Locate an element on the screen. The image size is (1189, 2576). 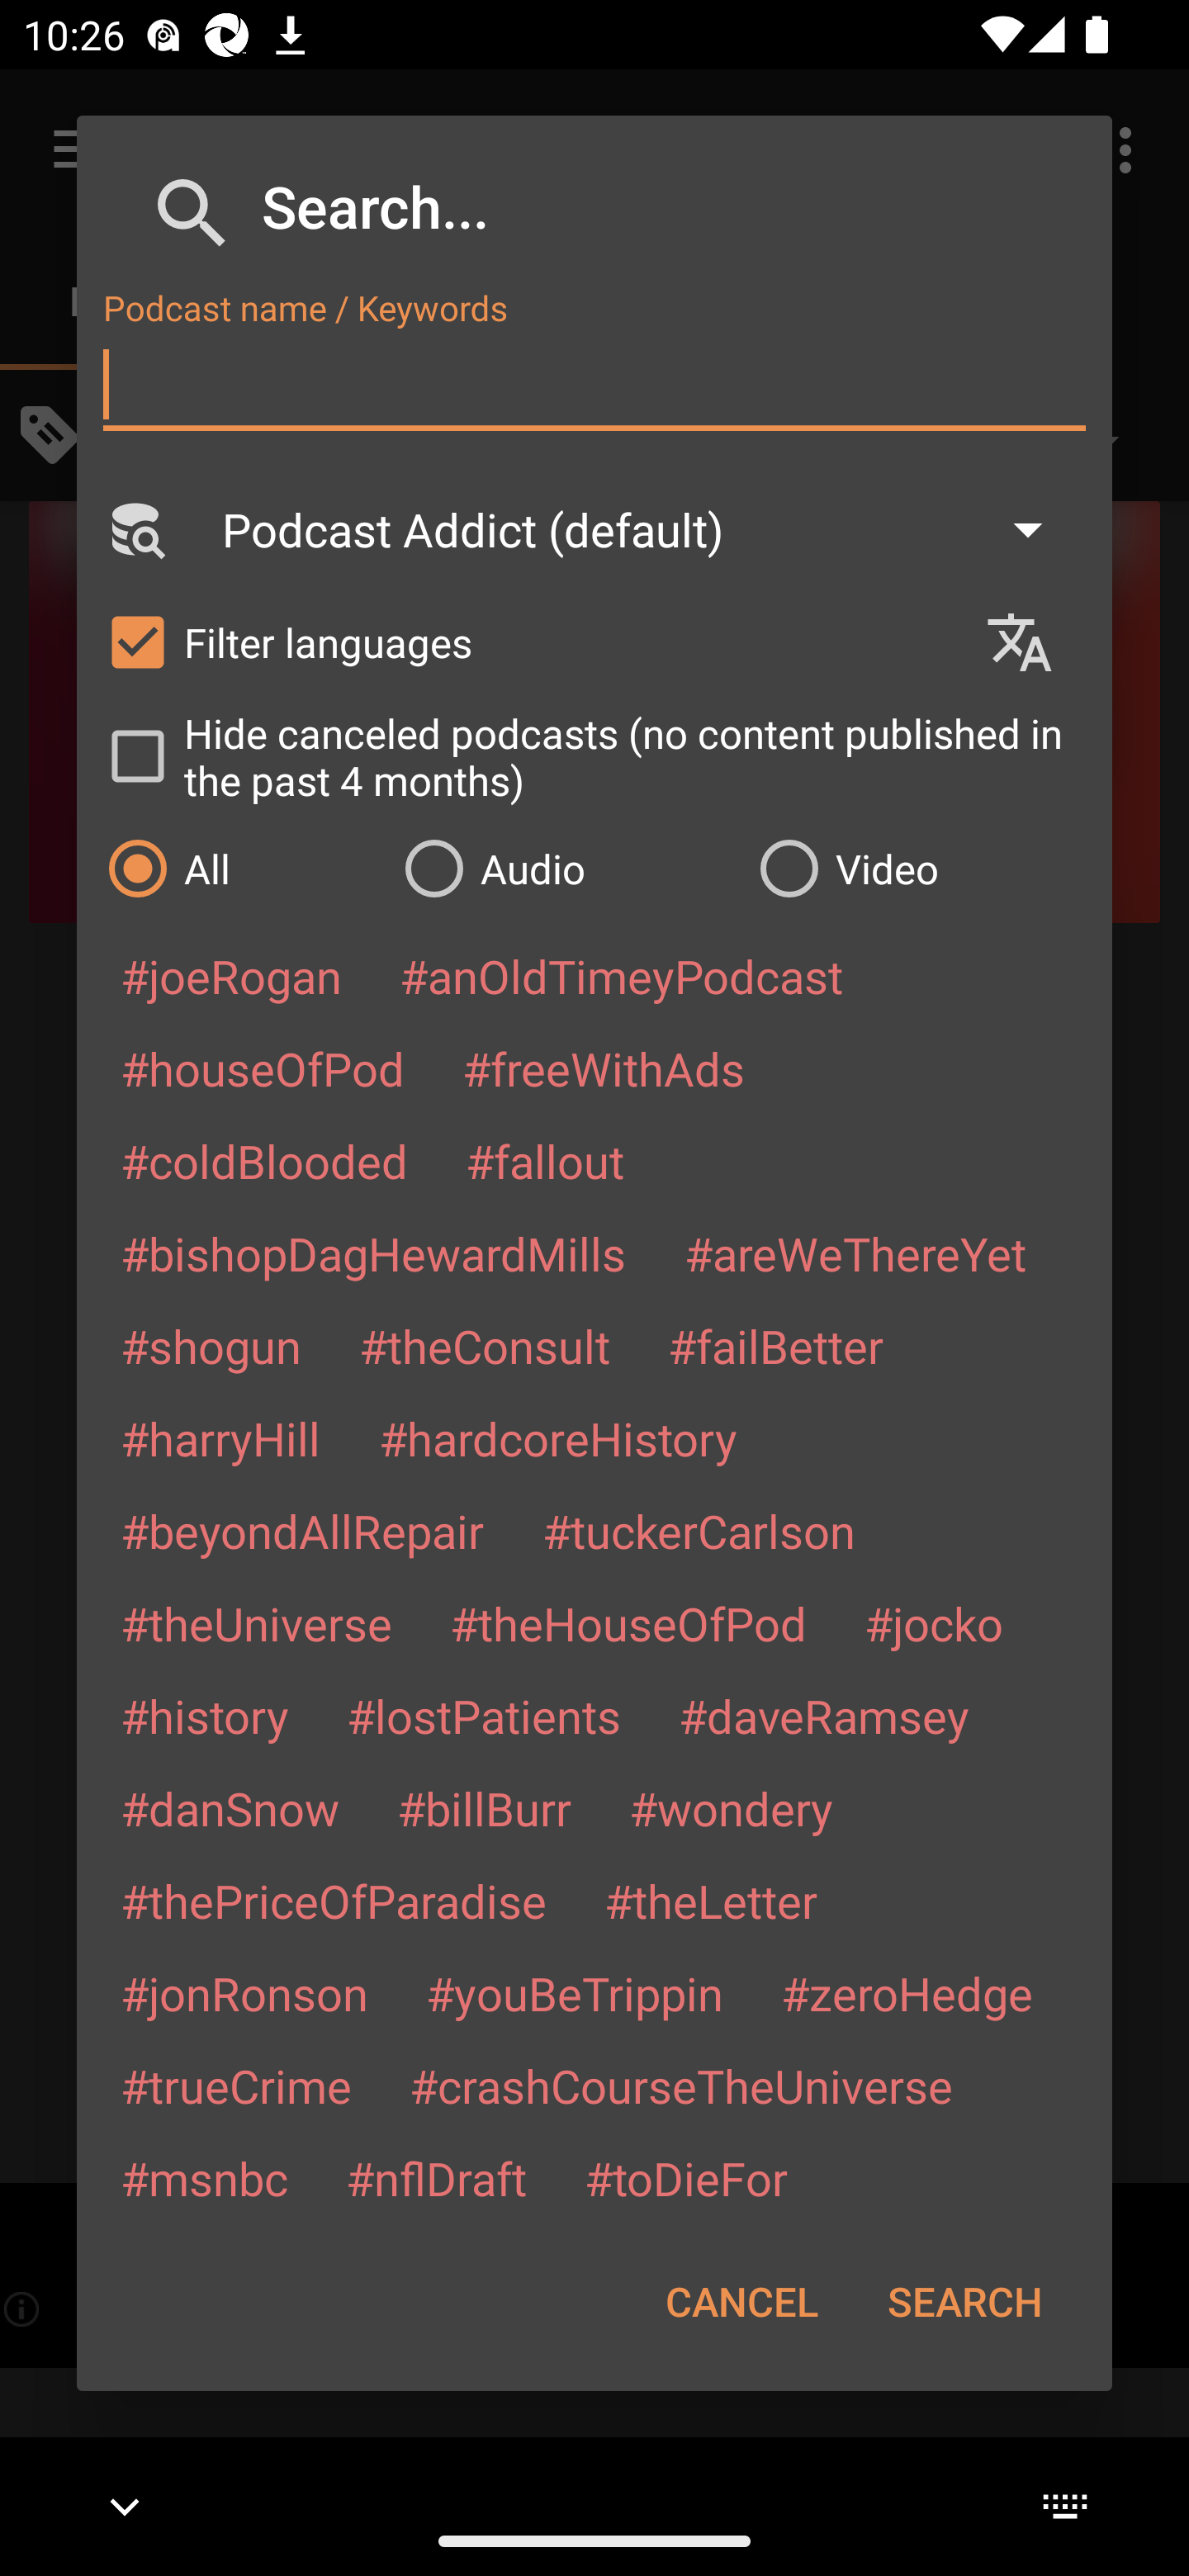
#theConsult is located at coordinates (484, 1346).